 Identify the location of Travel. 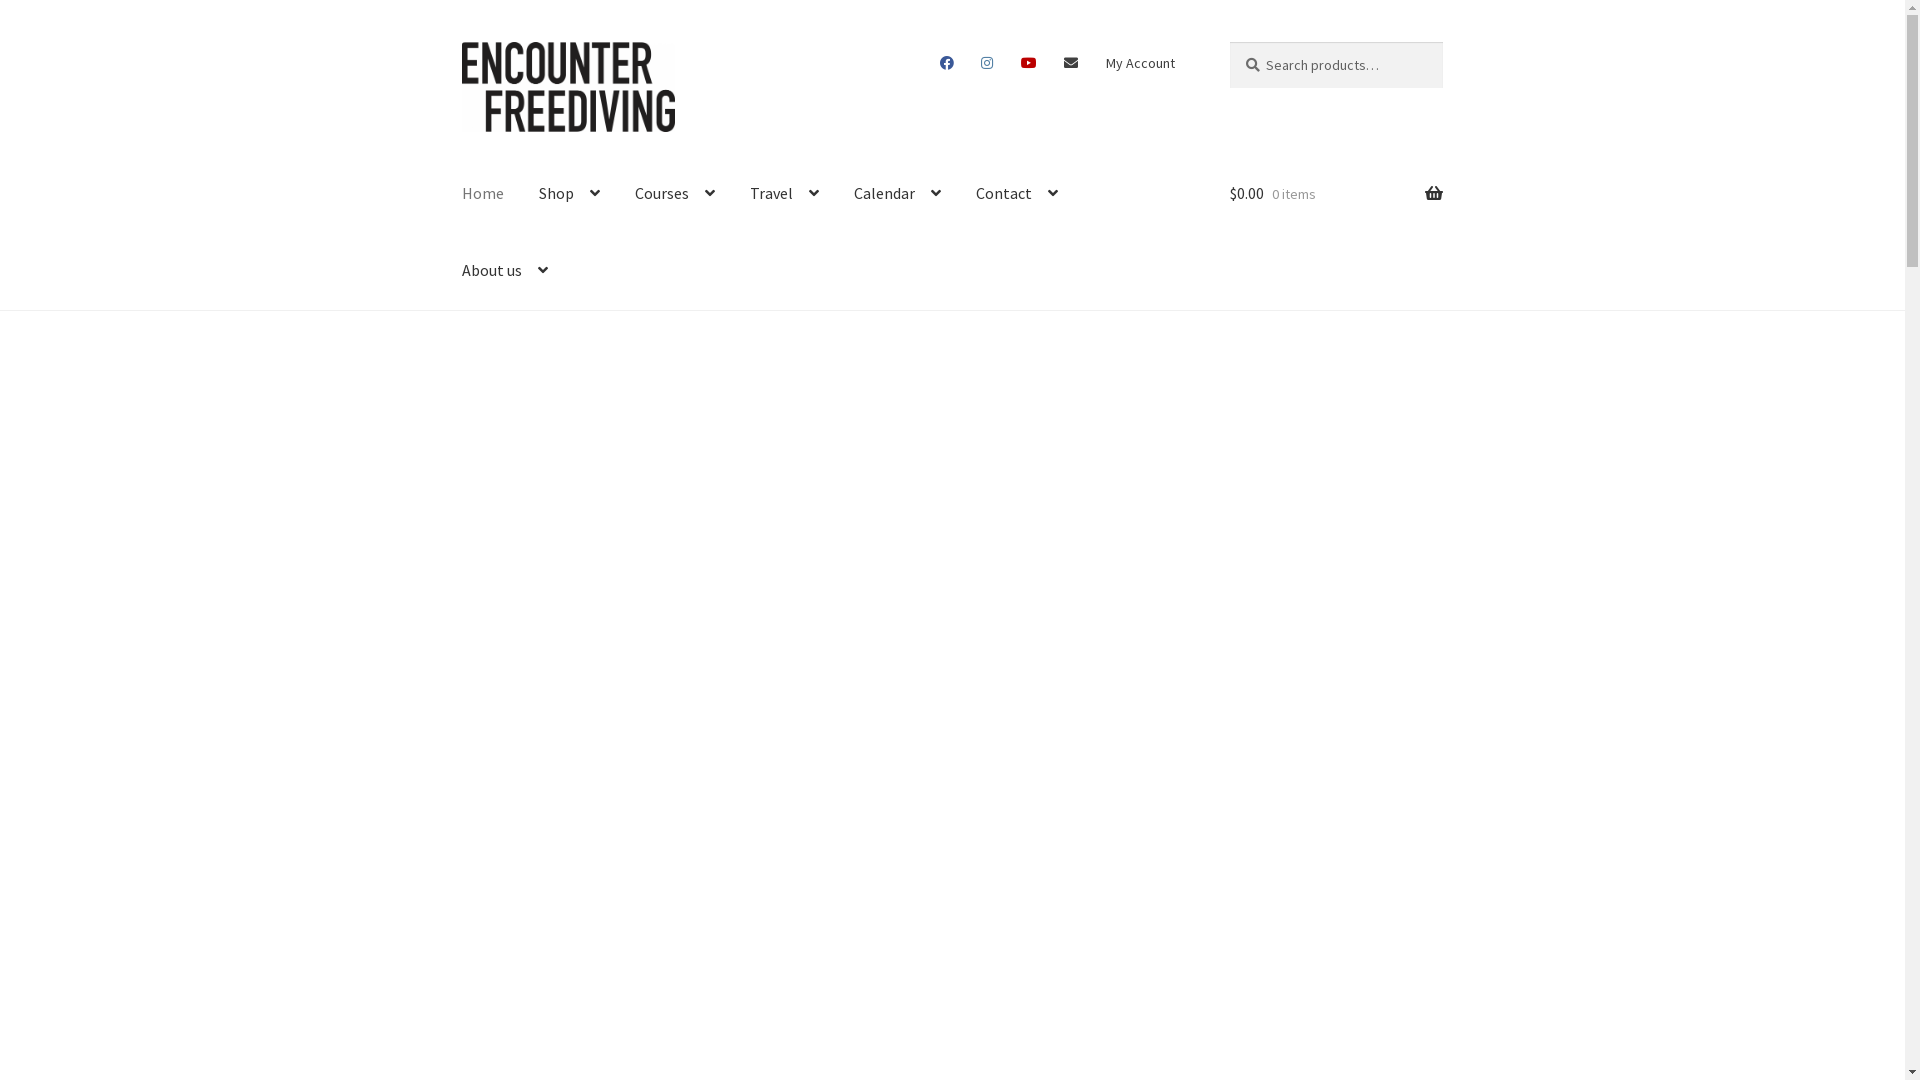
(784, 194).